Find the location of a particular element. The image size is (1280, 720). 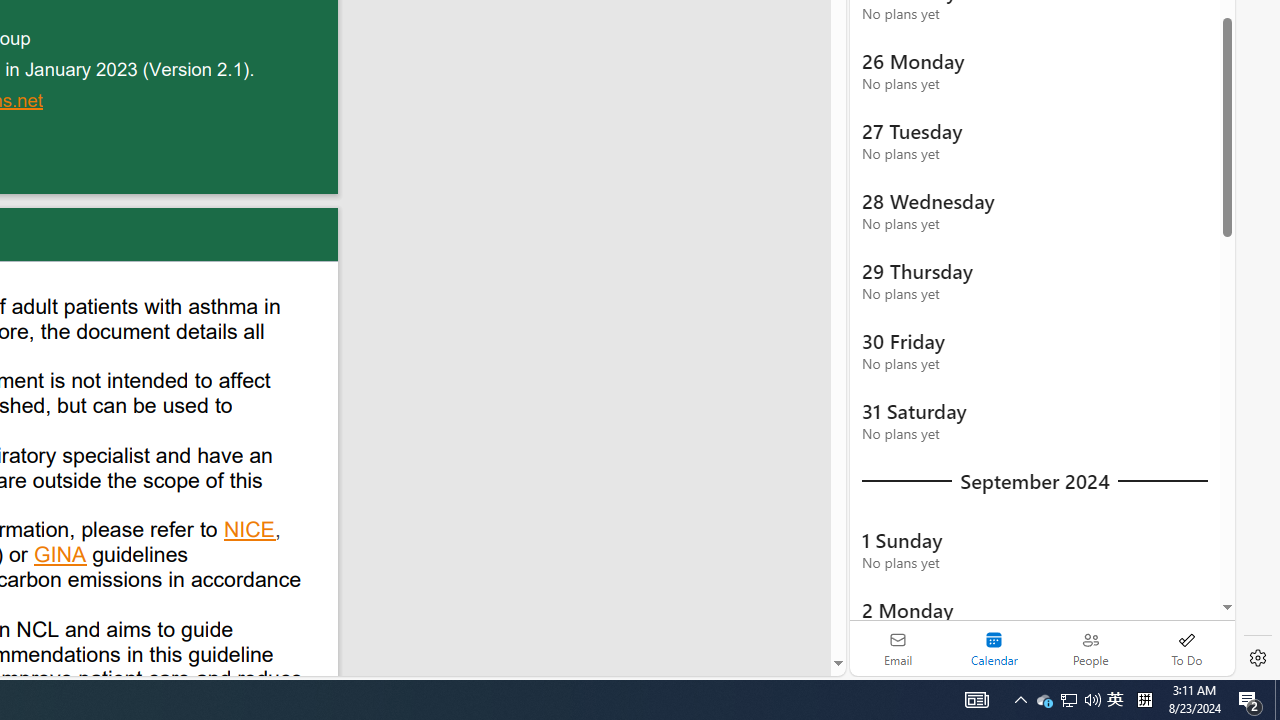

NICE is located at coordinates (250, 532).